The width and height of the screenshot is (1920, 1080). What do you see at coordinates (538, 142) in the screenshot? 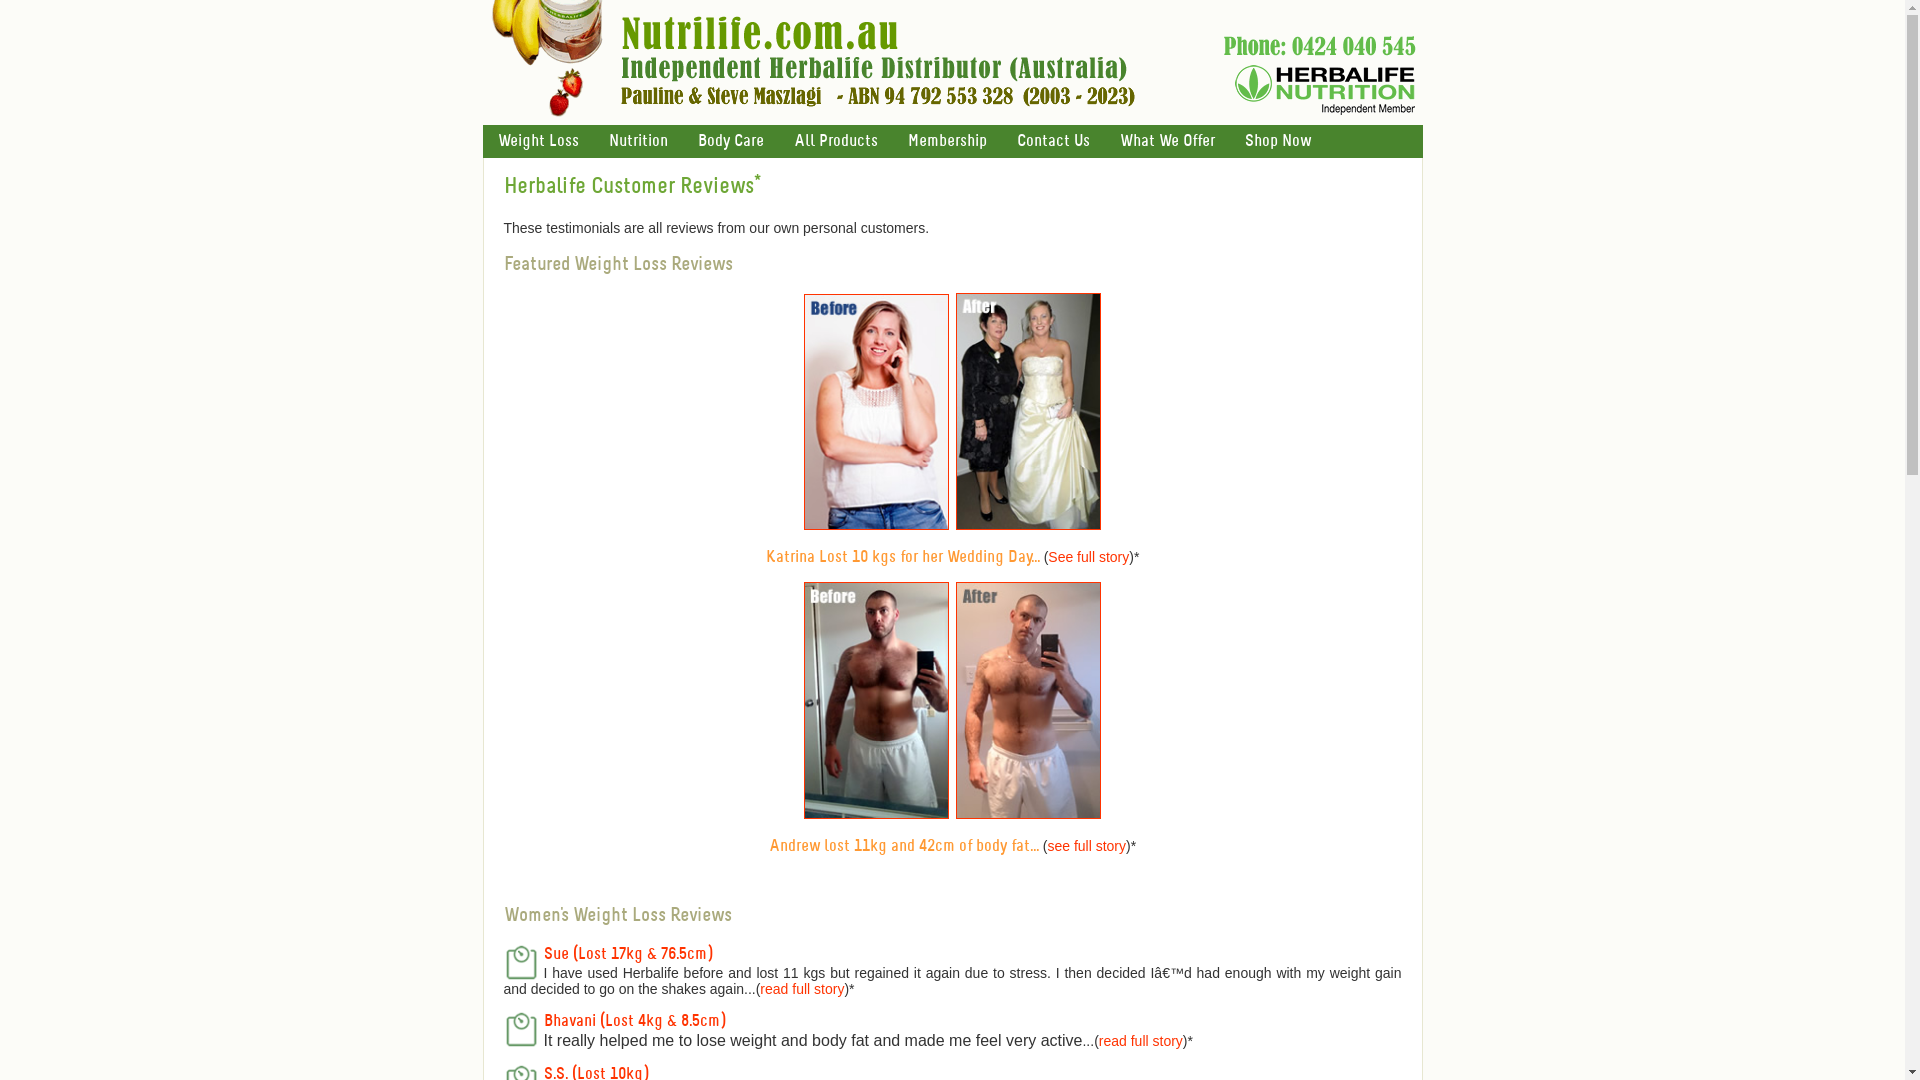
I see `Weight Loss` at bounding box center [538, 142].